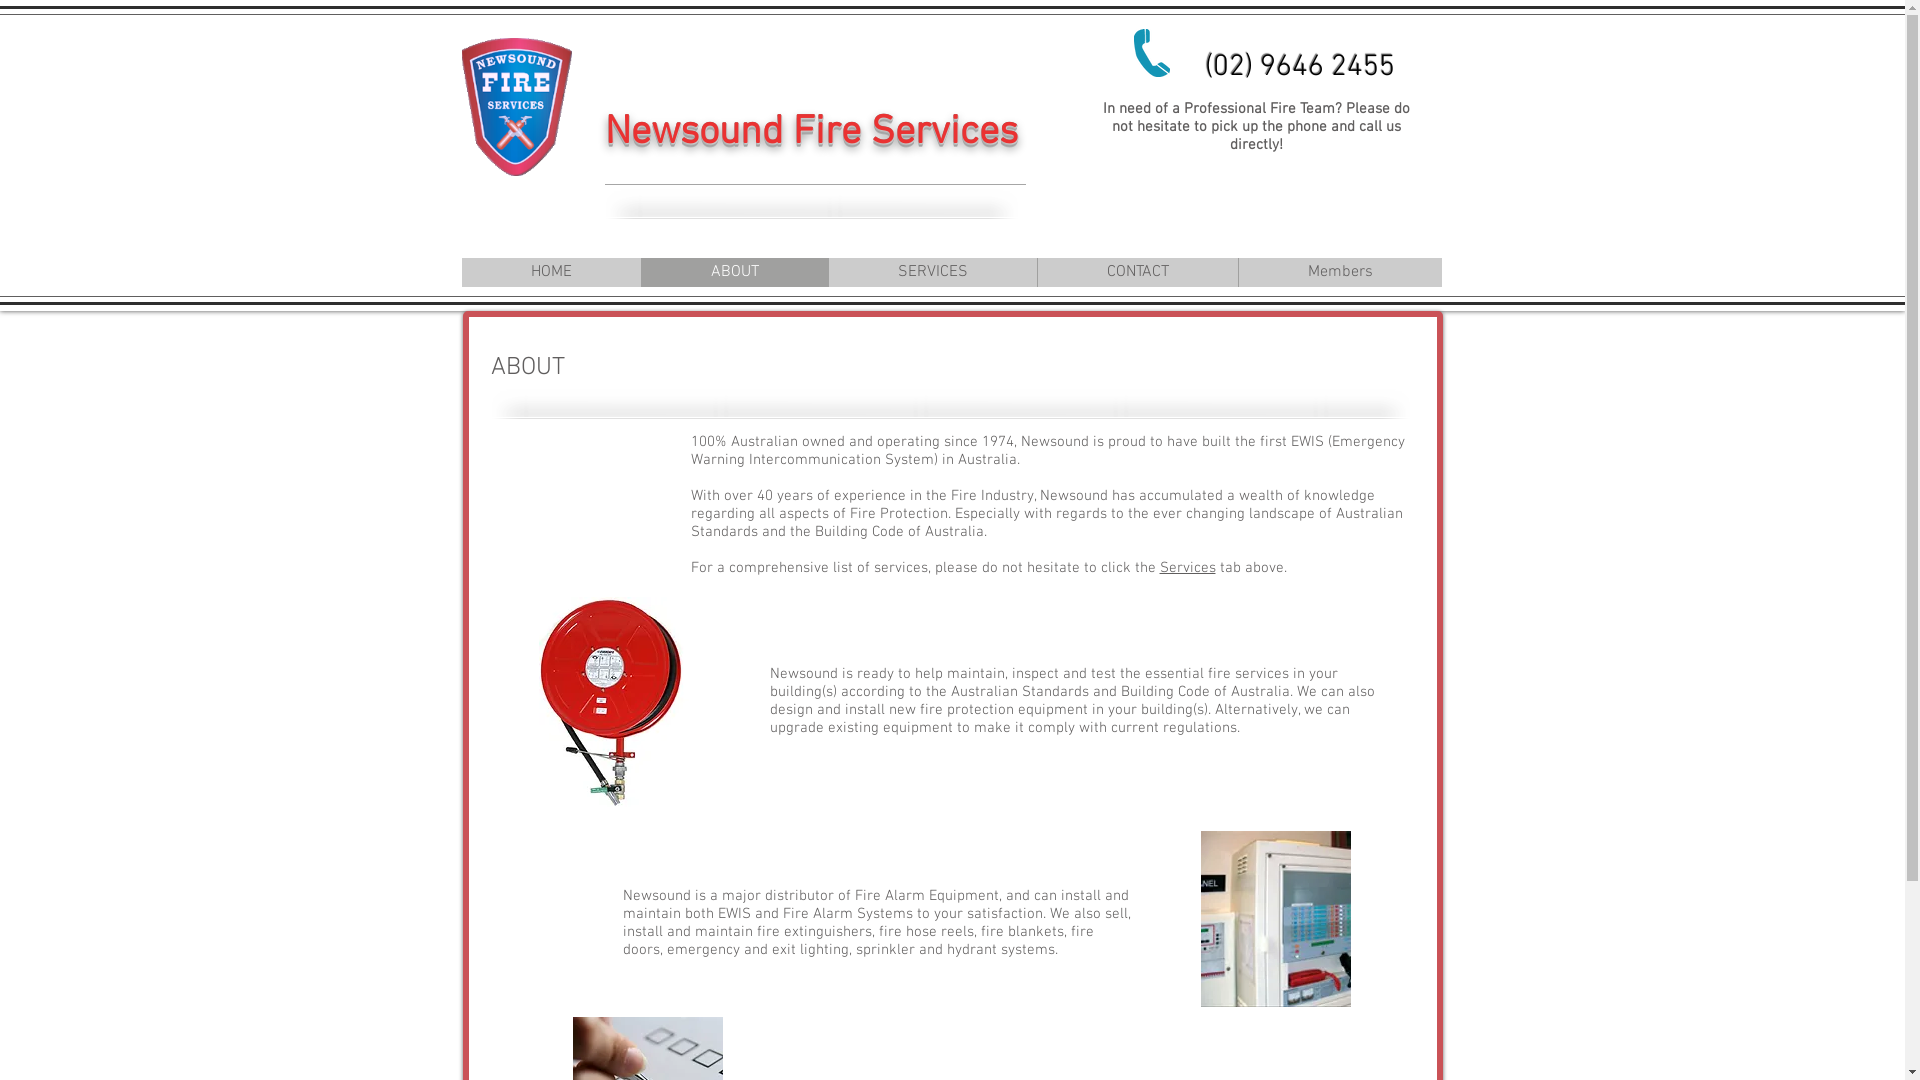 The height and width of the screenshot is (1080, 1920). I want to click on Members, so click(1340, 272).